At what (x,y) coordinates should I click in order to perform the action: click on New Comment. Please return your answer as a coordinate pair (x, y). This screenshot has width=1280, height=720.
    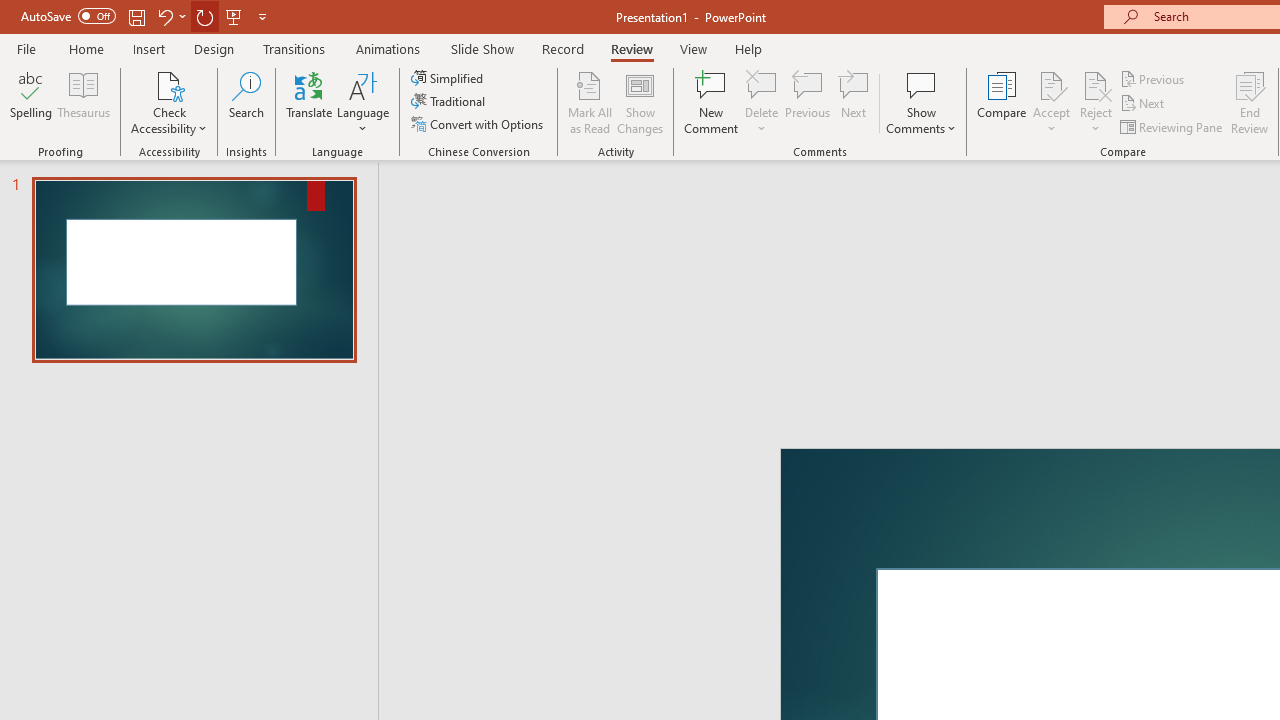
    Looking at the image, I should click on (712, 102).